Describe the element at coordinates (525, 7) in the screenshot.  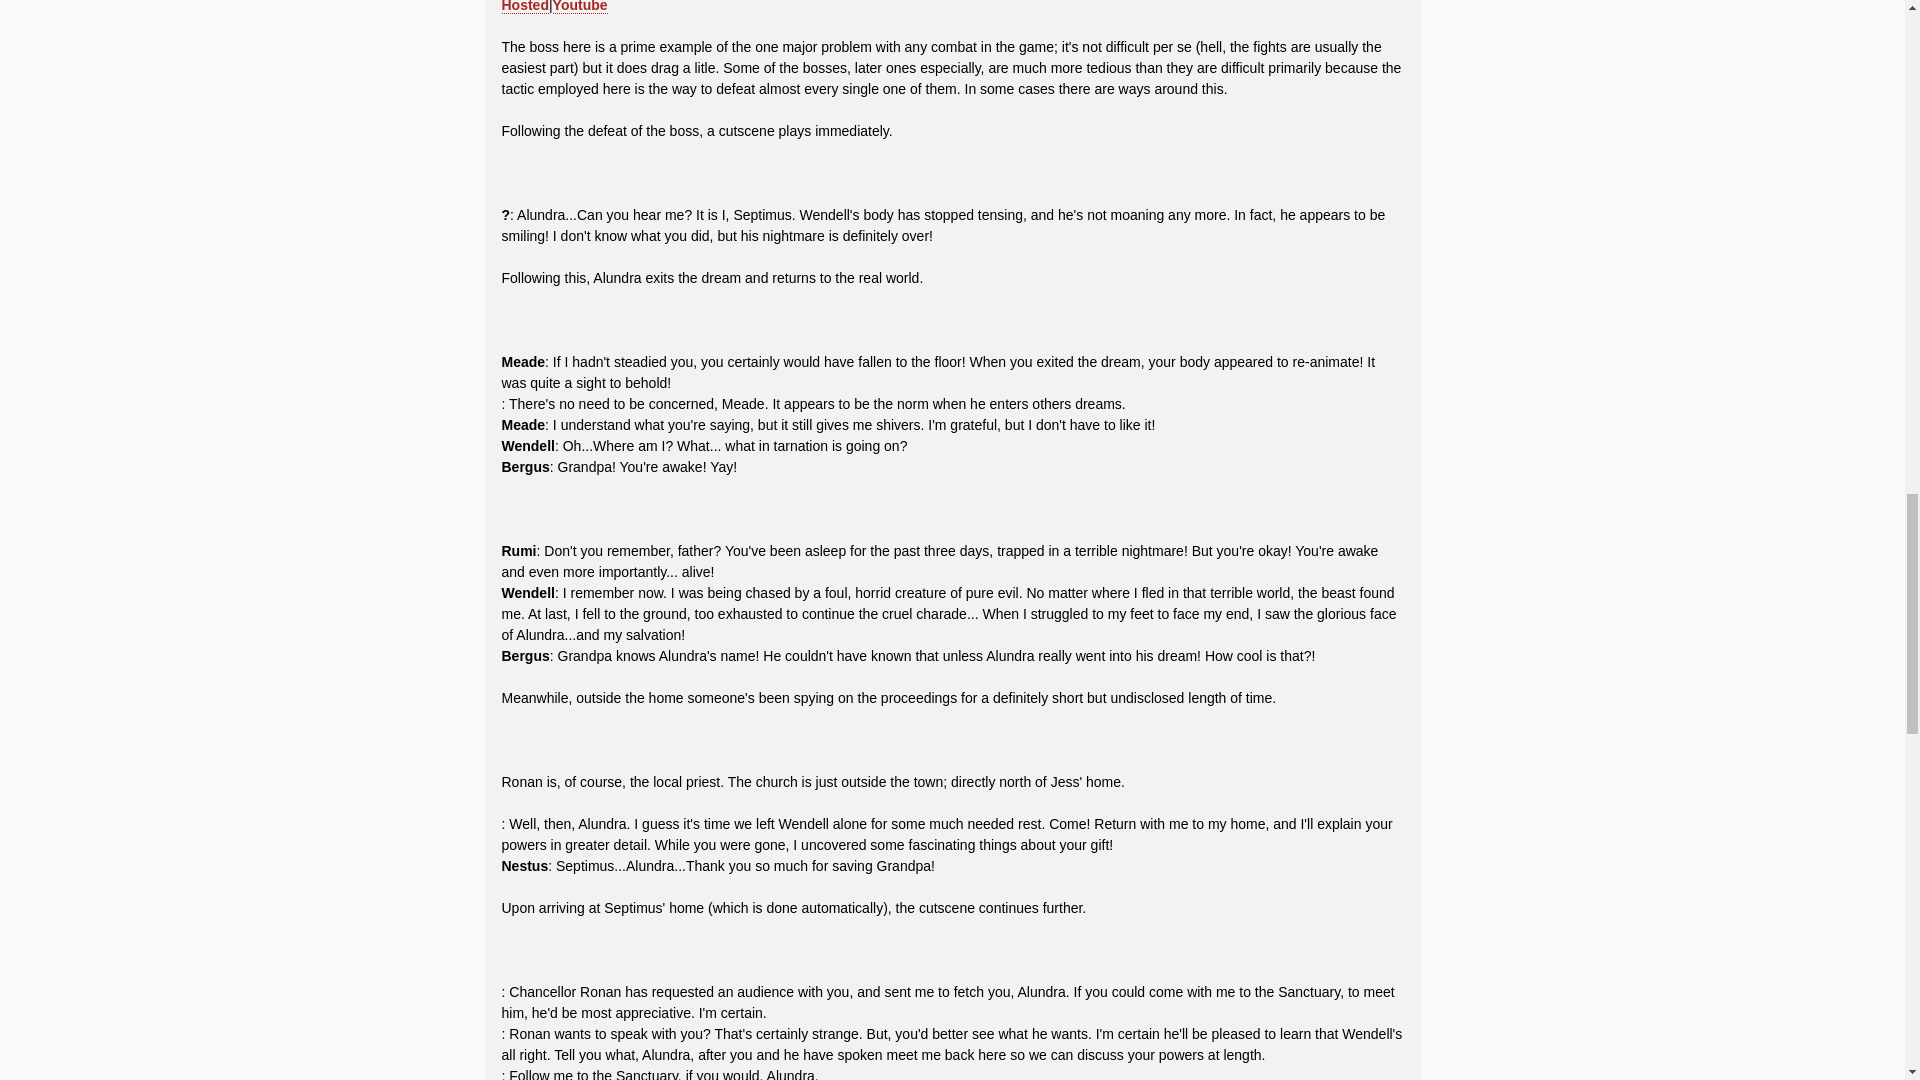
I see `Hosted` at that location.